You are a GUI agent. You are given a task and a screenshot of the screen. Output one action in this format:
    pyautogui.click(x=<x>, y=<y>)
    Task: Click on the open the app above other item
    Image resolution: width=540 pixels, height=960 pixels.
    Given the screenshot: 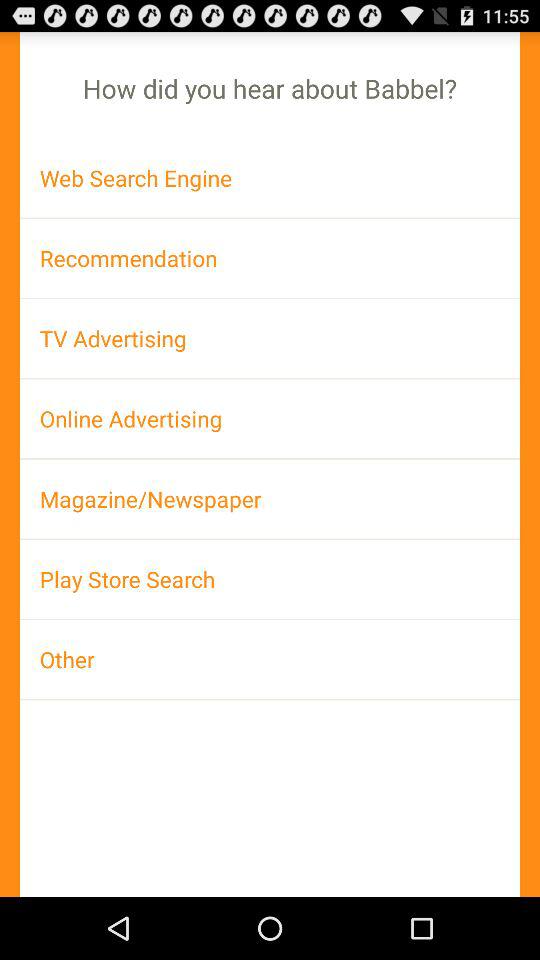 What is the action you would take?
    pyautogui.click(x=270, y=579)
    